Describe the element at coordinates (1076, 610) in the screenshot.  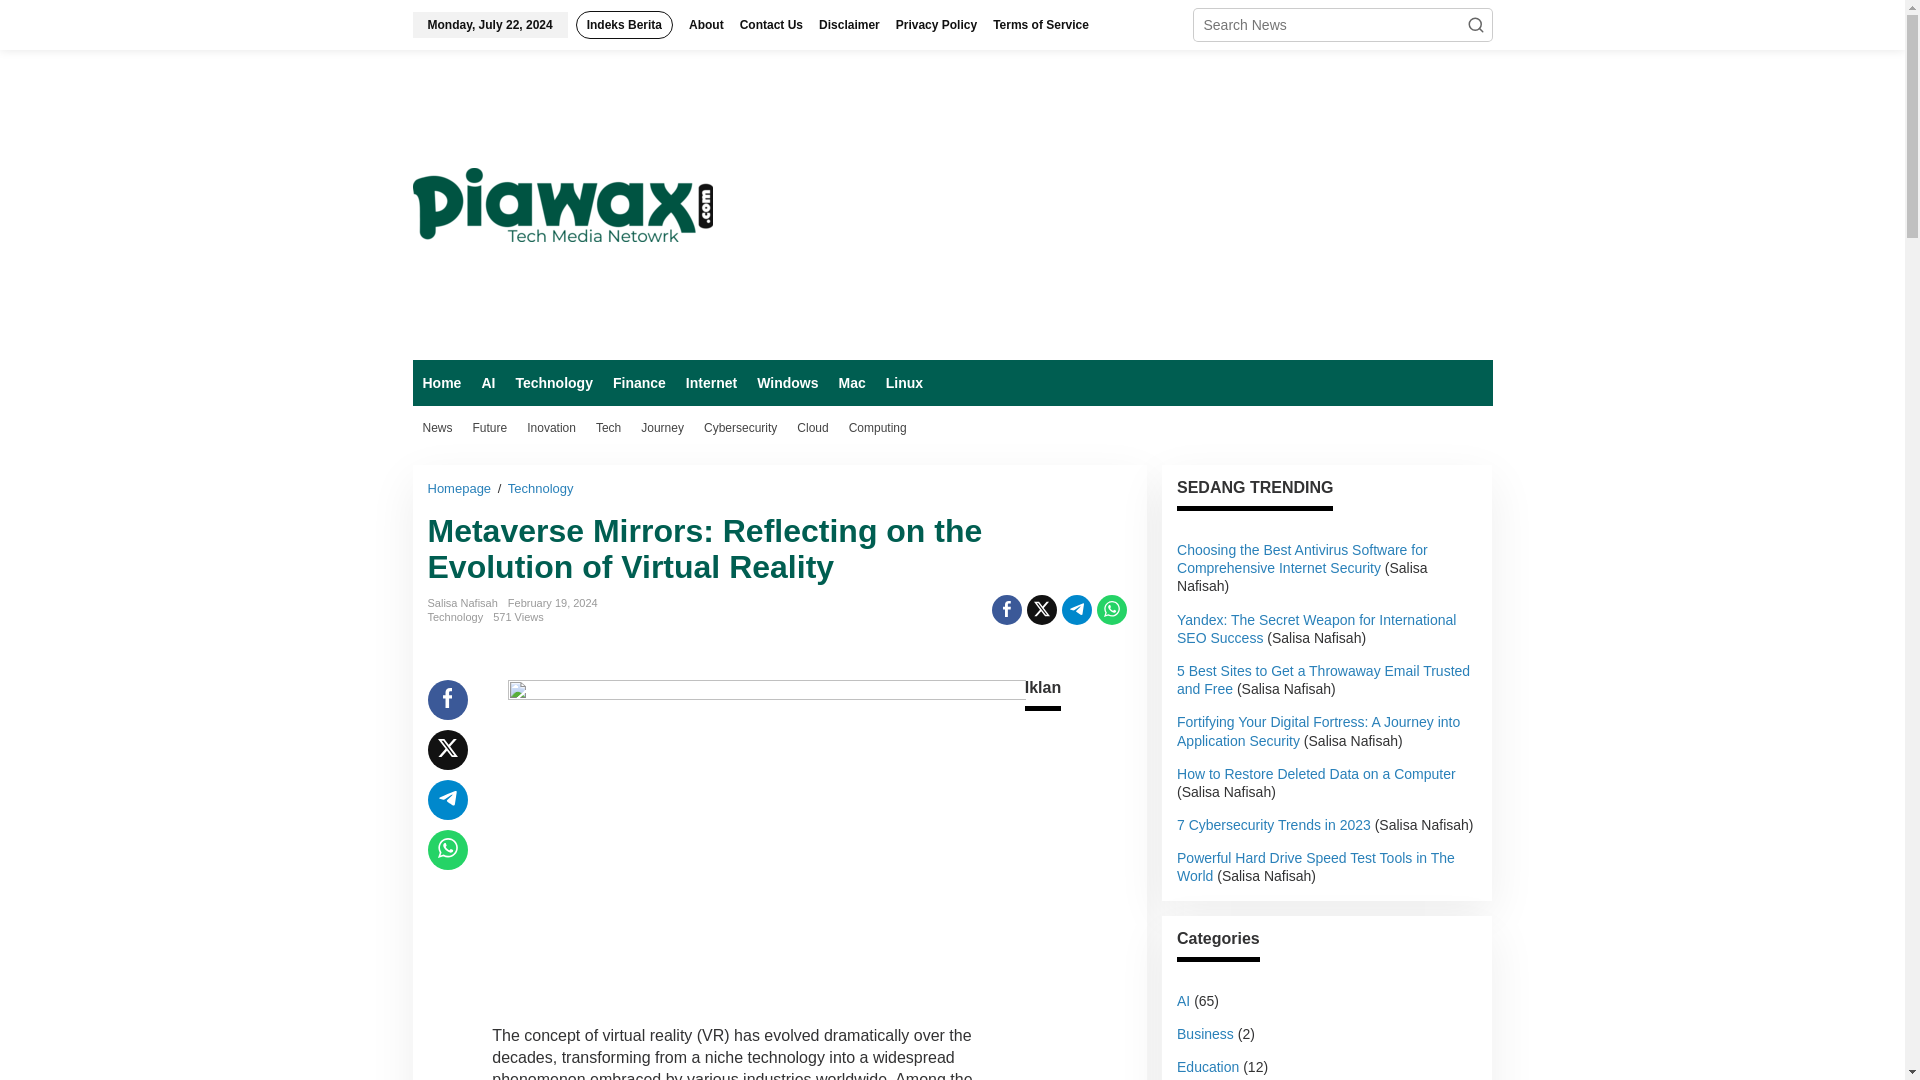
I see `Telegram Share` at that location.